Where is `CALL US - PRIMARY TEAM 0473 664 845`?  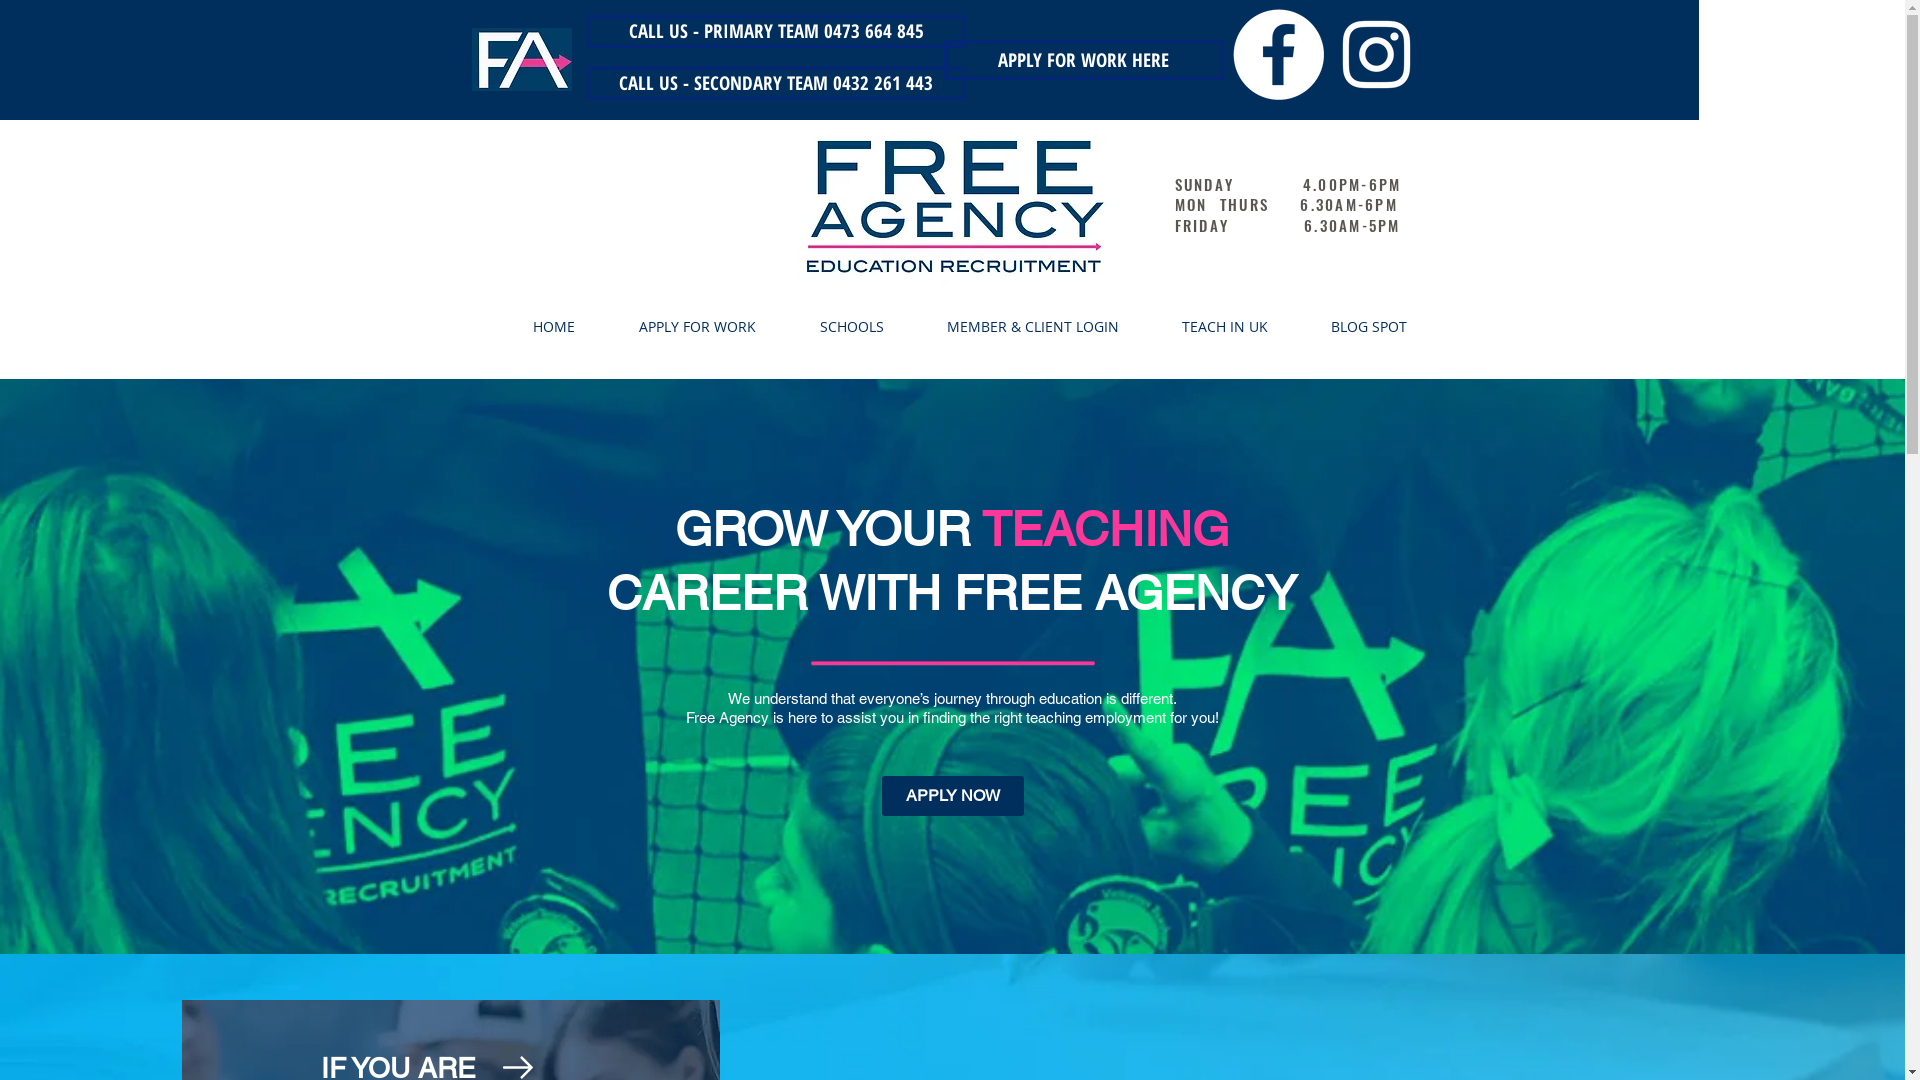 CALL US - PRIMARY TEAM 0473 664 845 is located at coordinates (775, 32).